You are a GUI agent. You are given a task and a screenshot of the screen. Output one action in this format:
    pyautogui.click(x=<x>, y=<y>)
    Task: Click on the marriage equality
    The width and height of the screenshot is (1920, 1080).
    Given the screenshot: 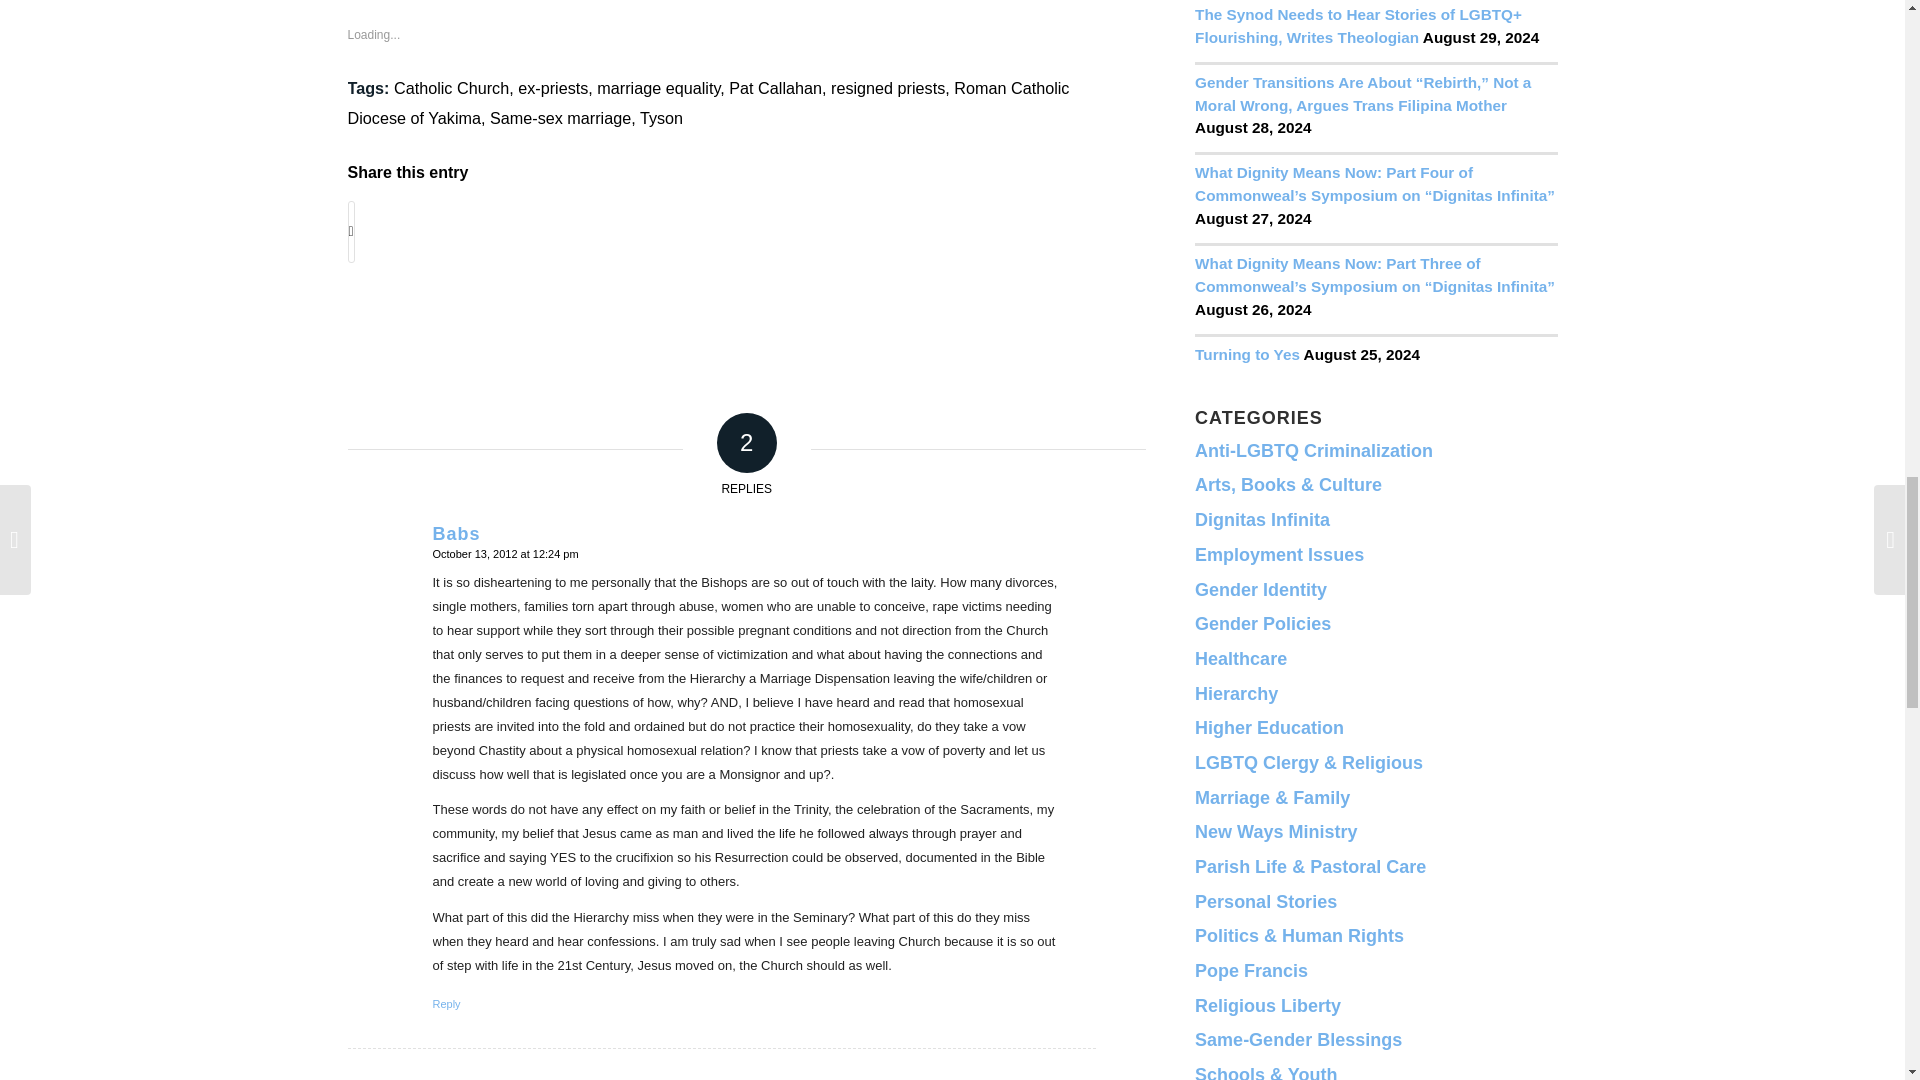 What is the action you would take?
    pyautogui.click(x=658, y=88)
    